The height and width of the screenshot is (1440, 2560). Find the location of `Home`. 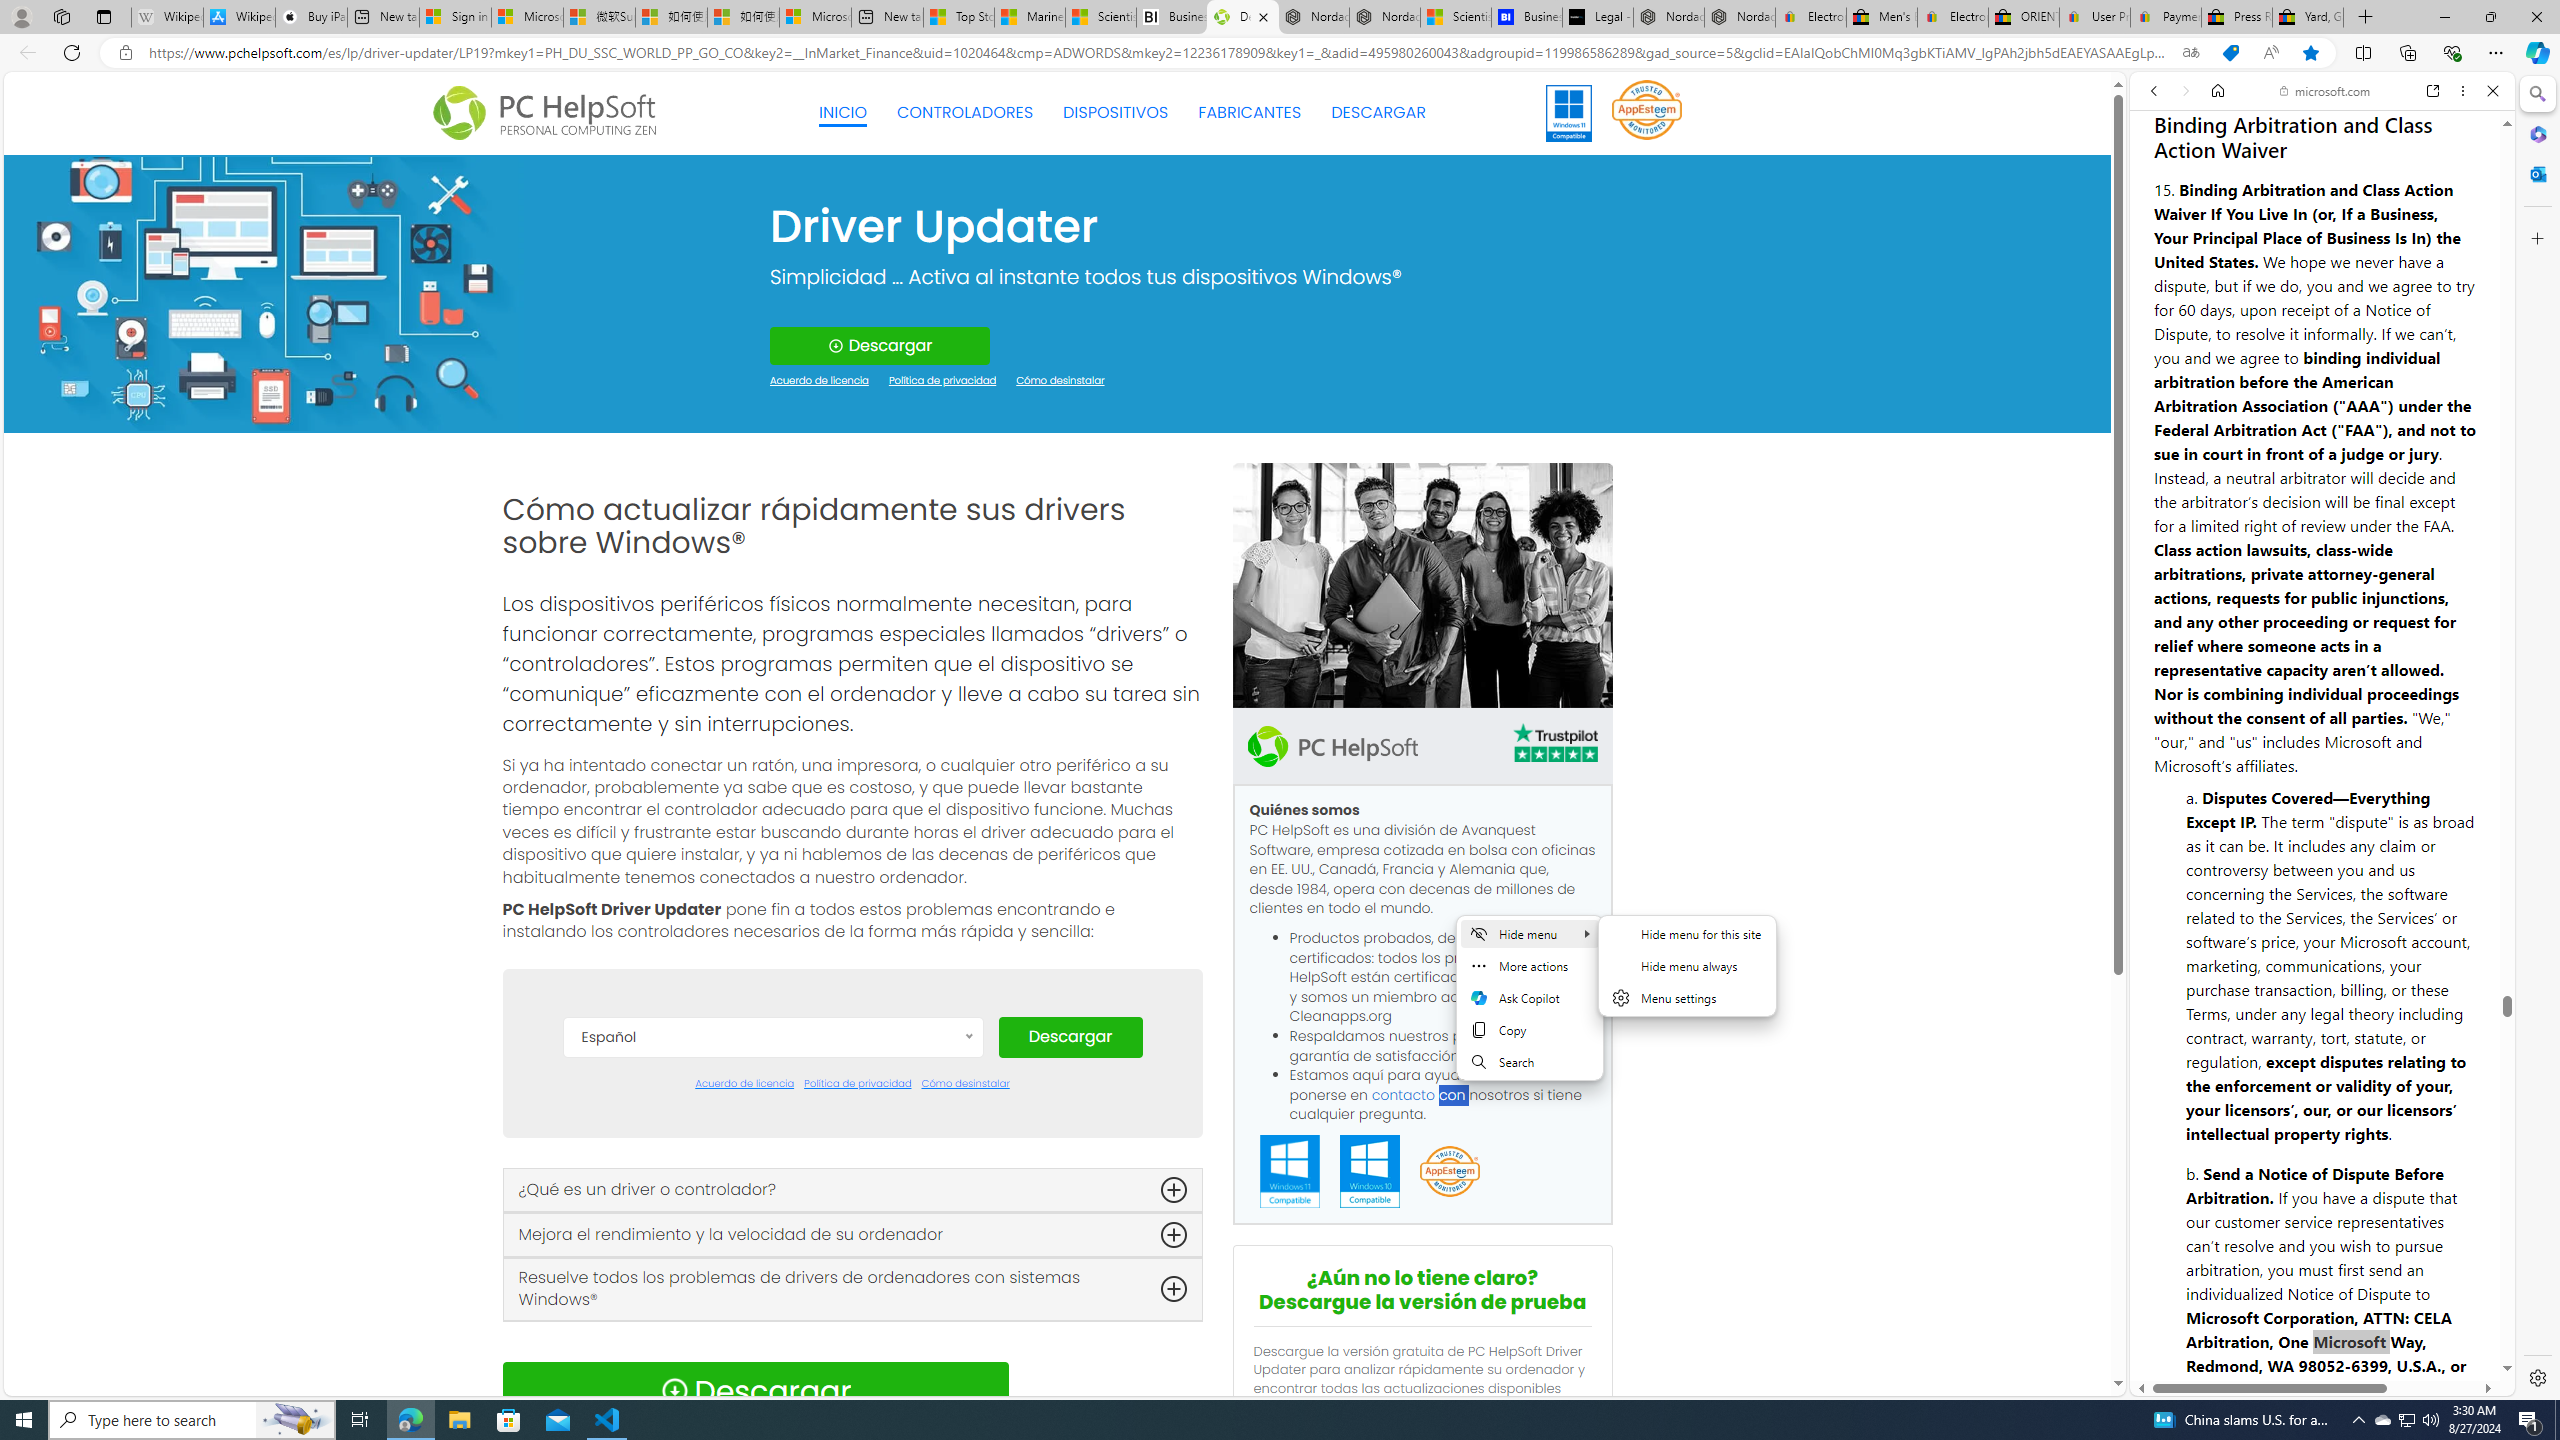

Home is located at coordinates (2218, 90).